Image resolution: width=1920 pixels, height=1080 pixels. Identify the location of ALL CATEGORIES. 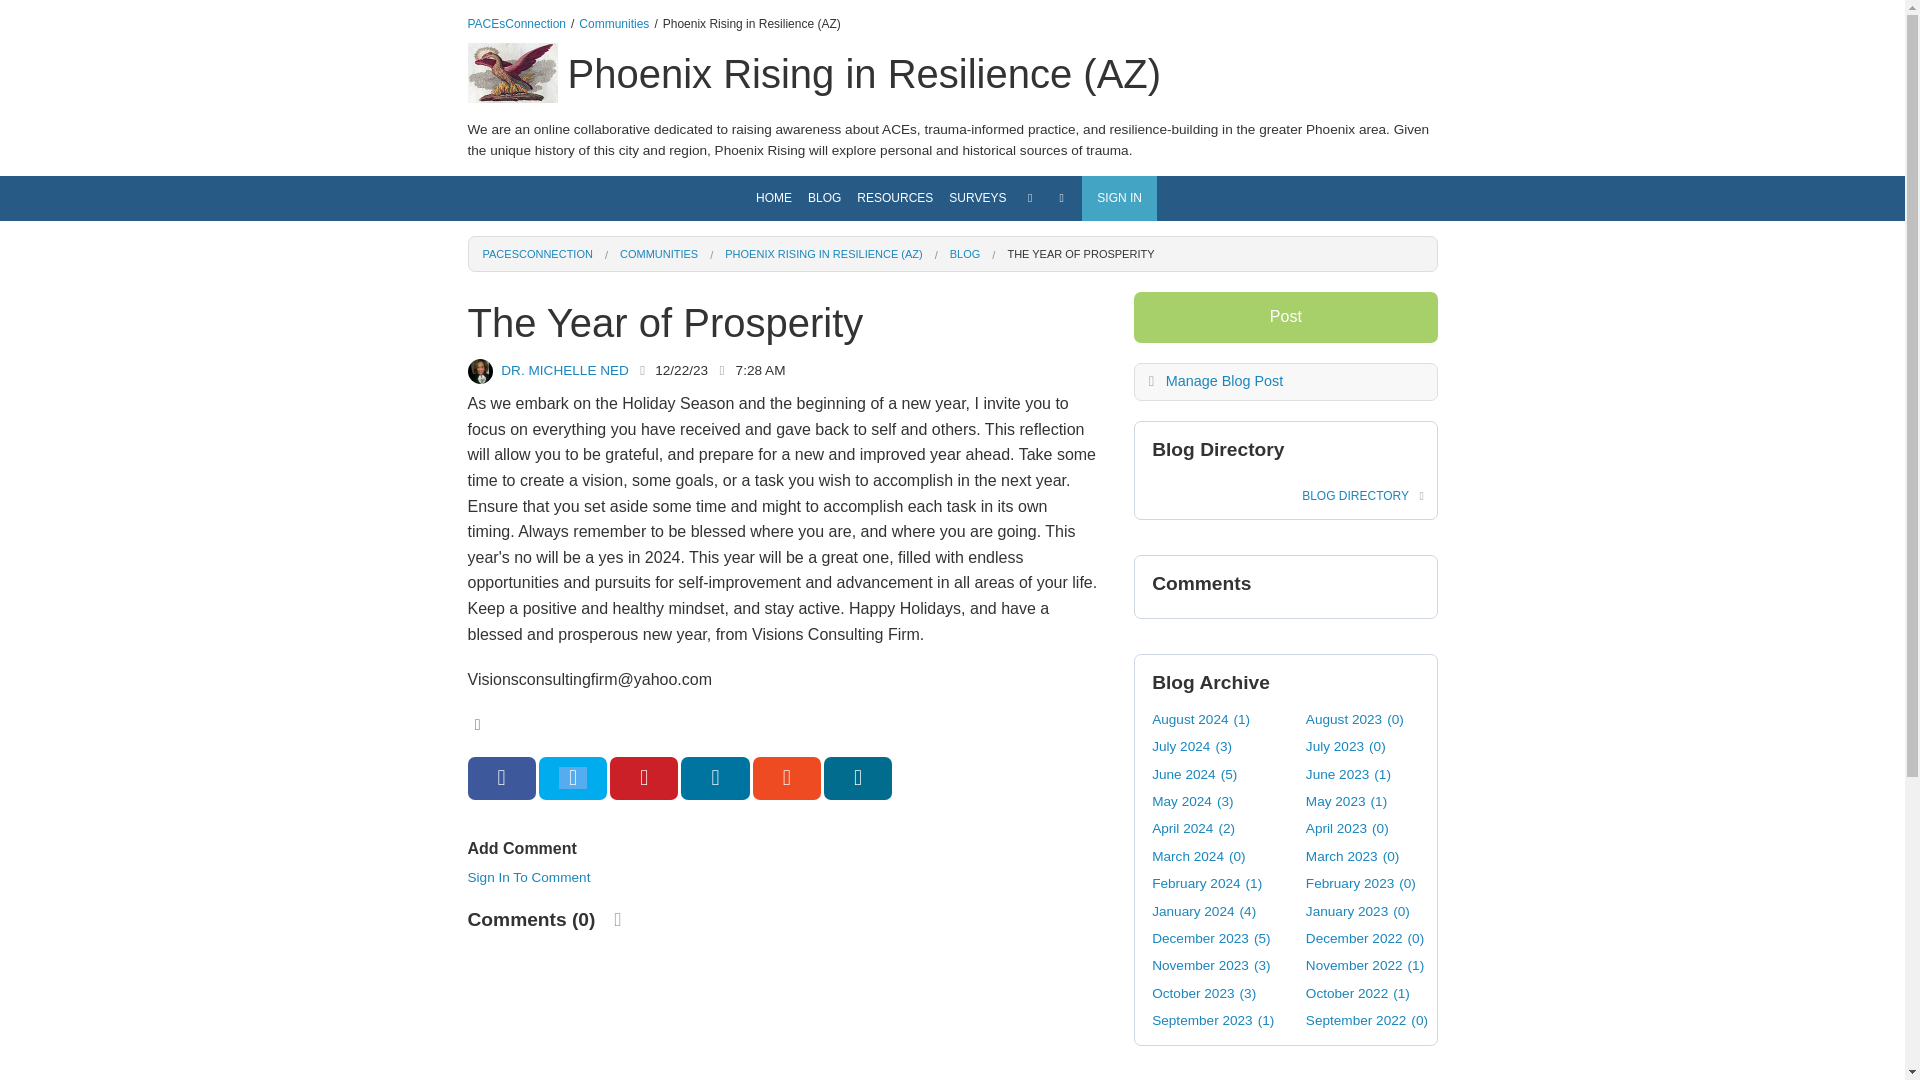
(894, 272).